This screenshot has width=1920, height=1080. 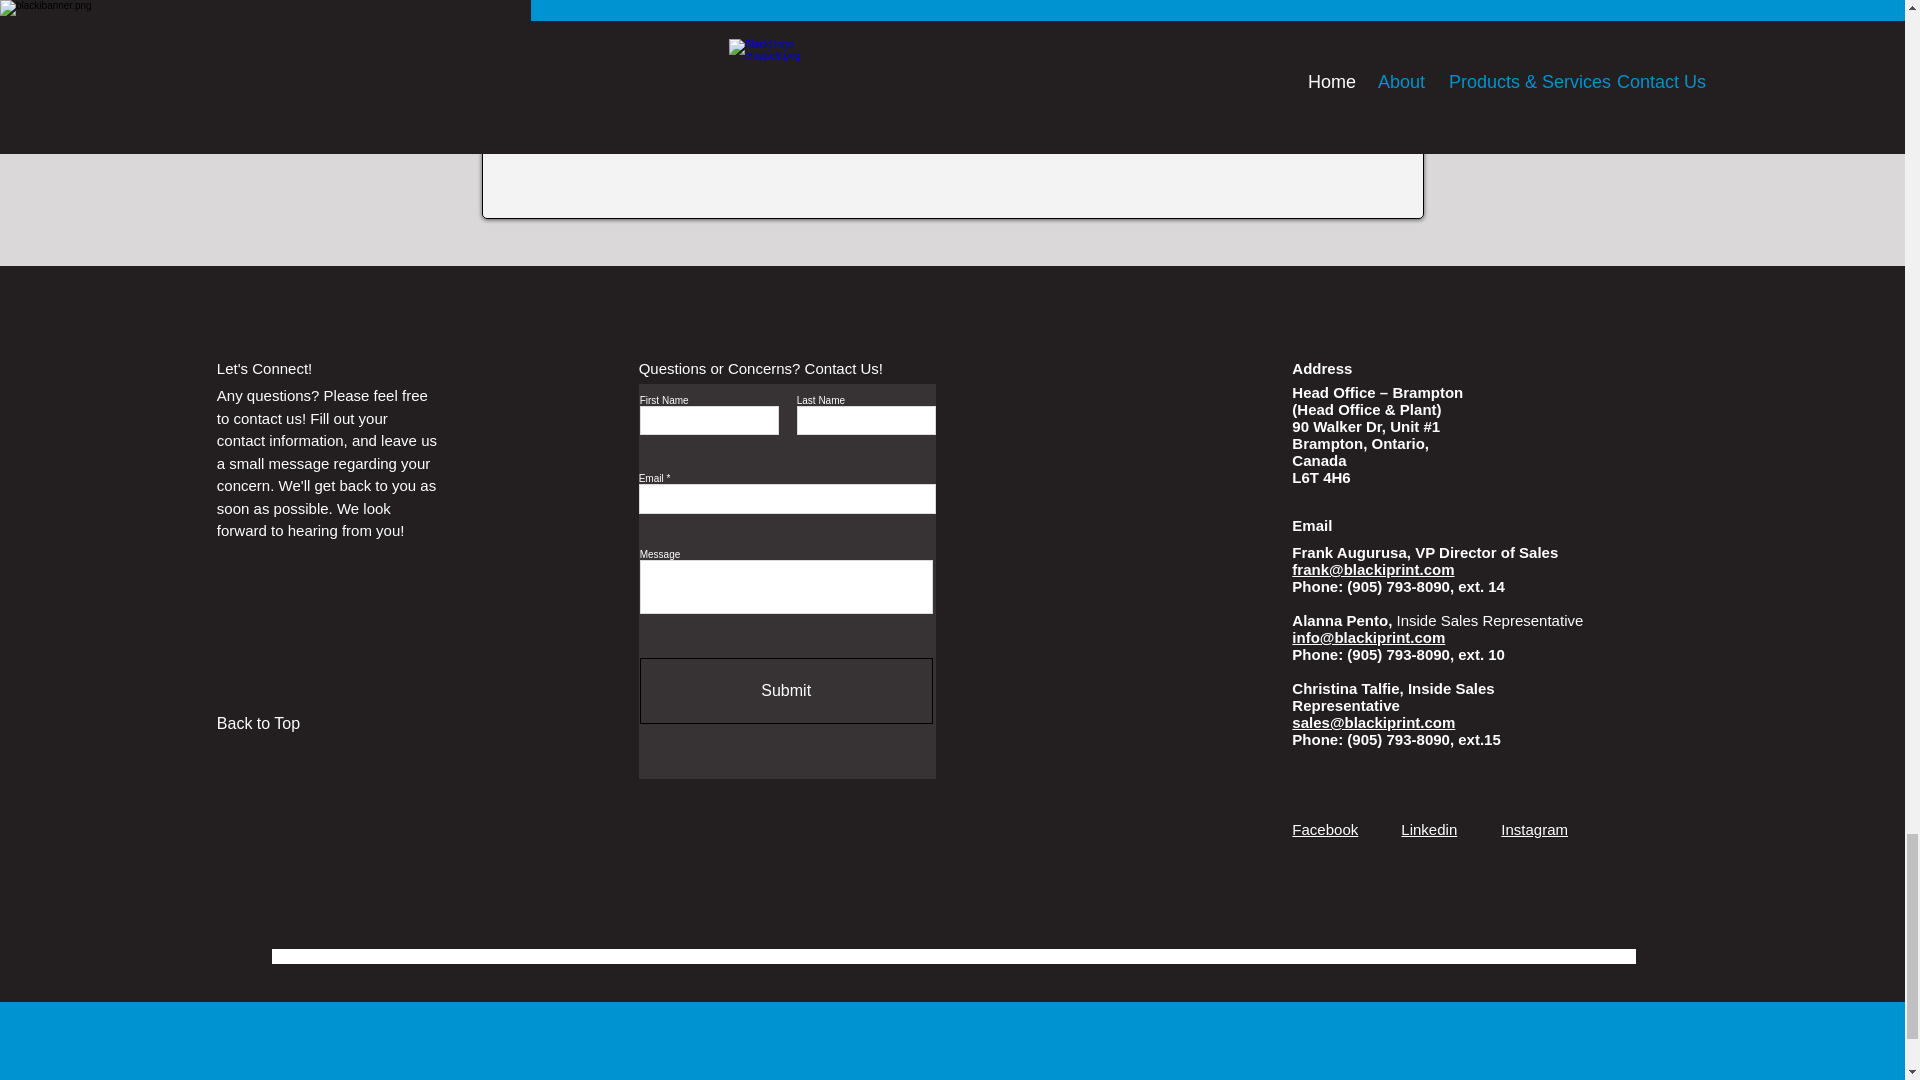 What do you see at coordinates (288, 724) in the screenshot?
I see `Back to Top` at bounding box center [288, 724].